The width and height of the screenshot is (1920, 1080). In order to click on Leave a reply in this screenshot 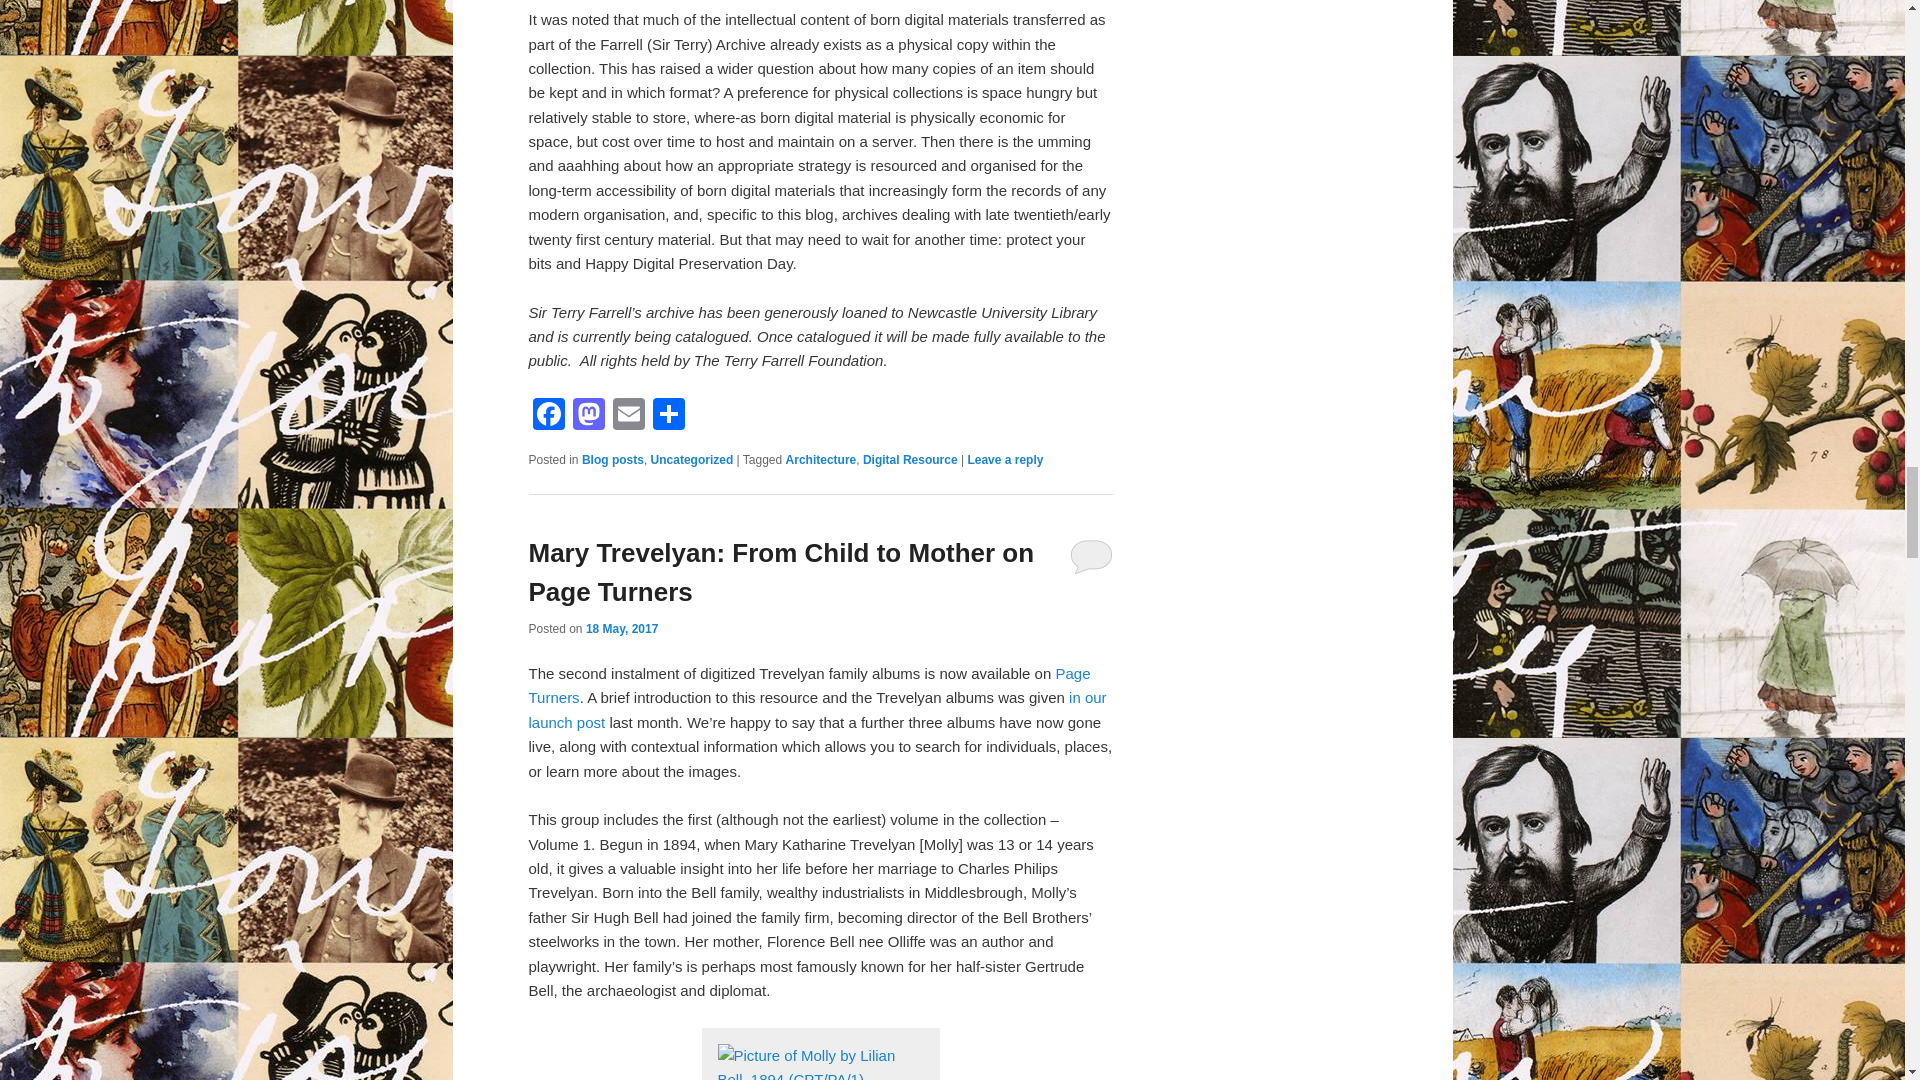, I will do `click(1004, 459)`.